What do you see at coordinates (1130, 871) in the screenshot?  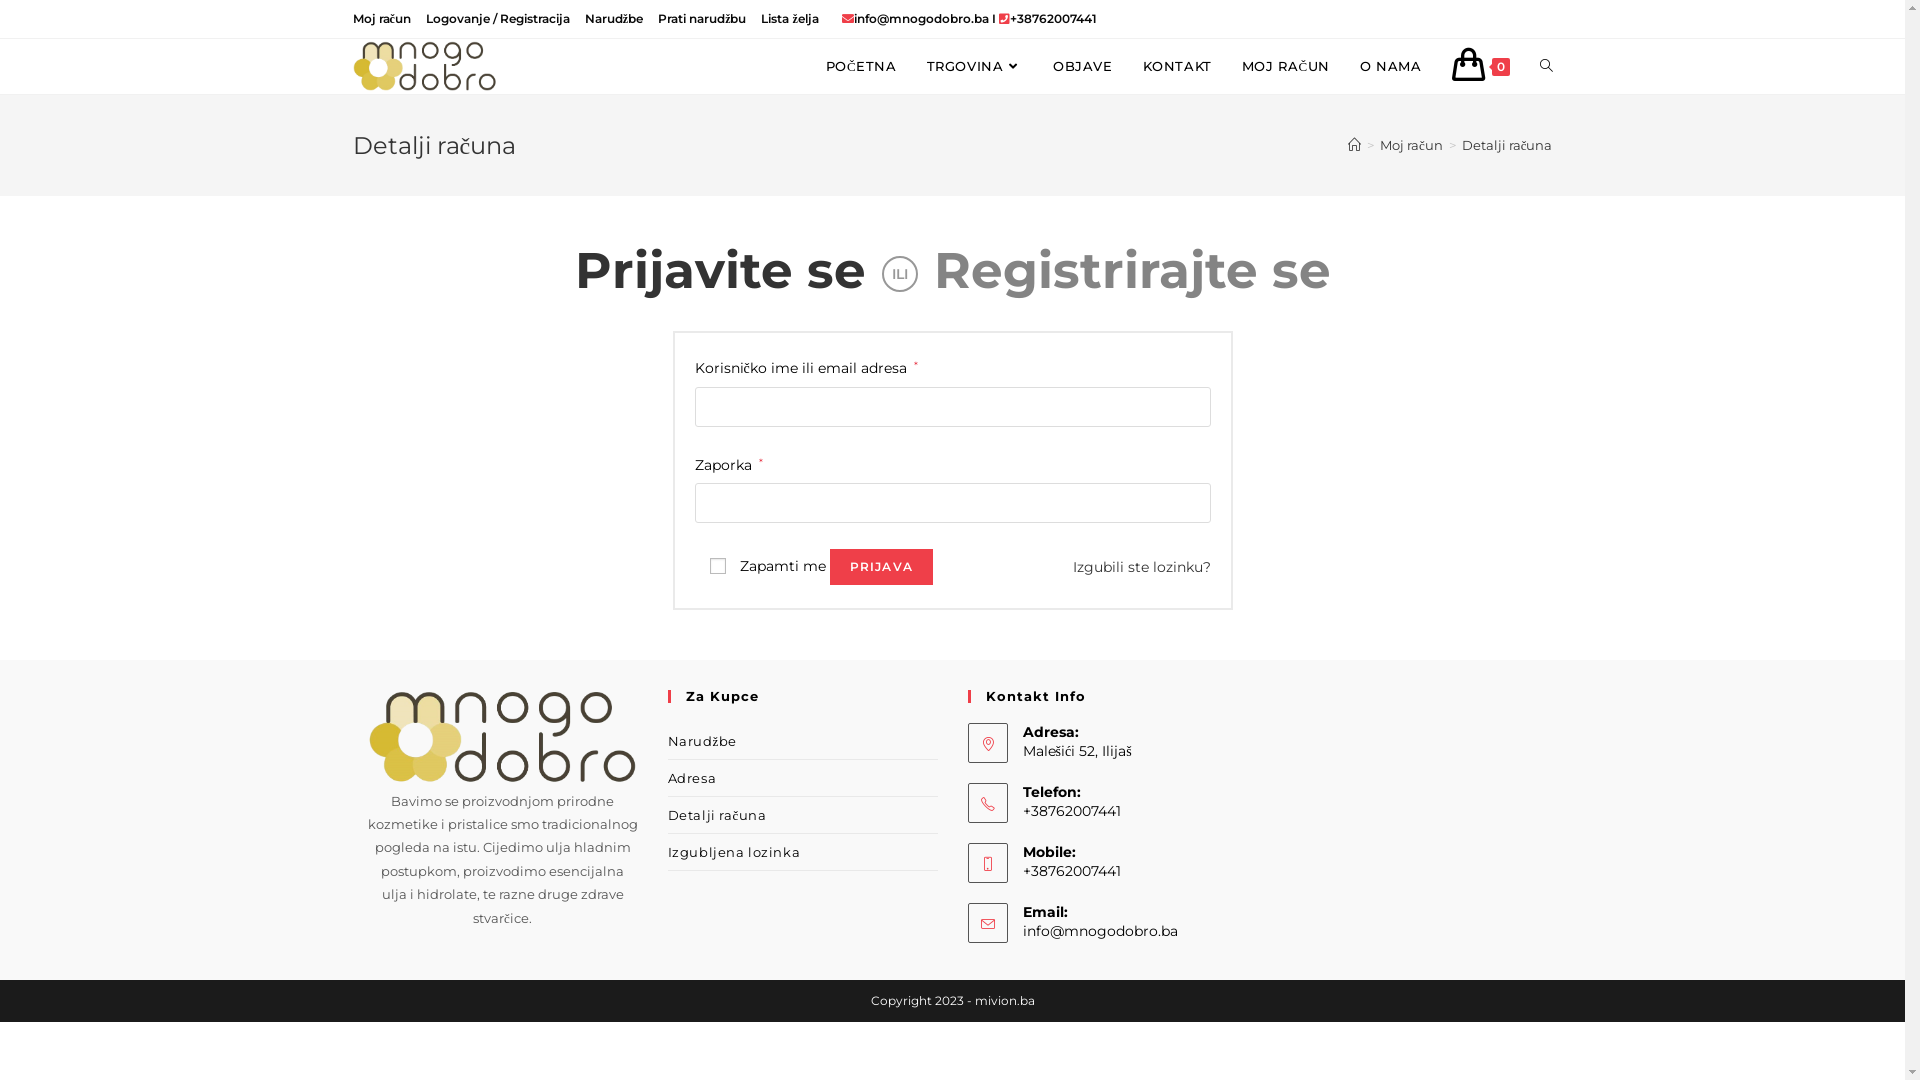 I see `+38762007441` at bounding box center [1130, 871].